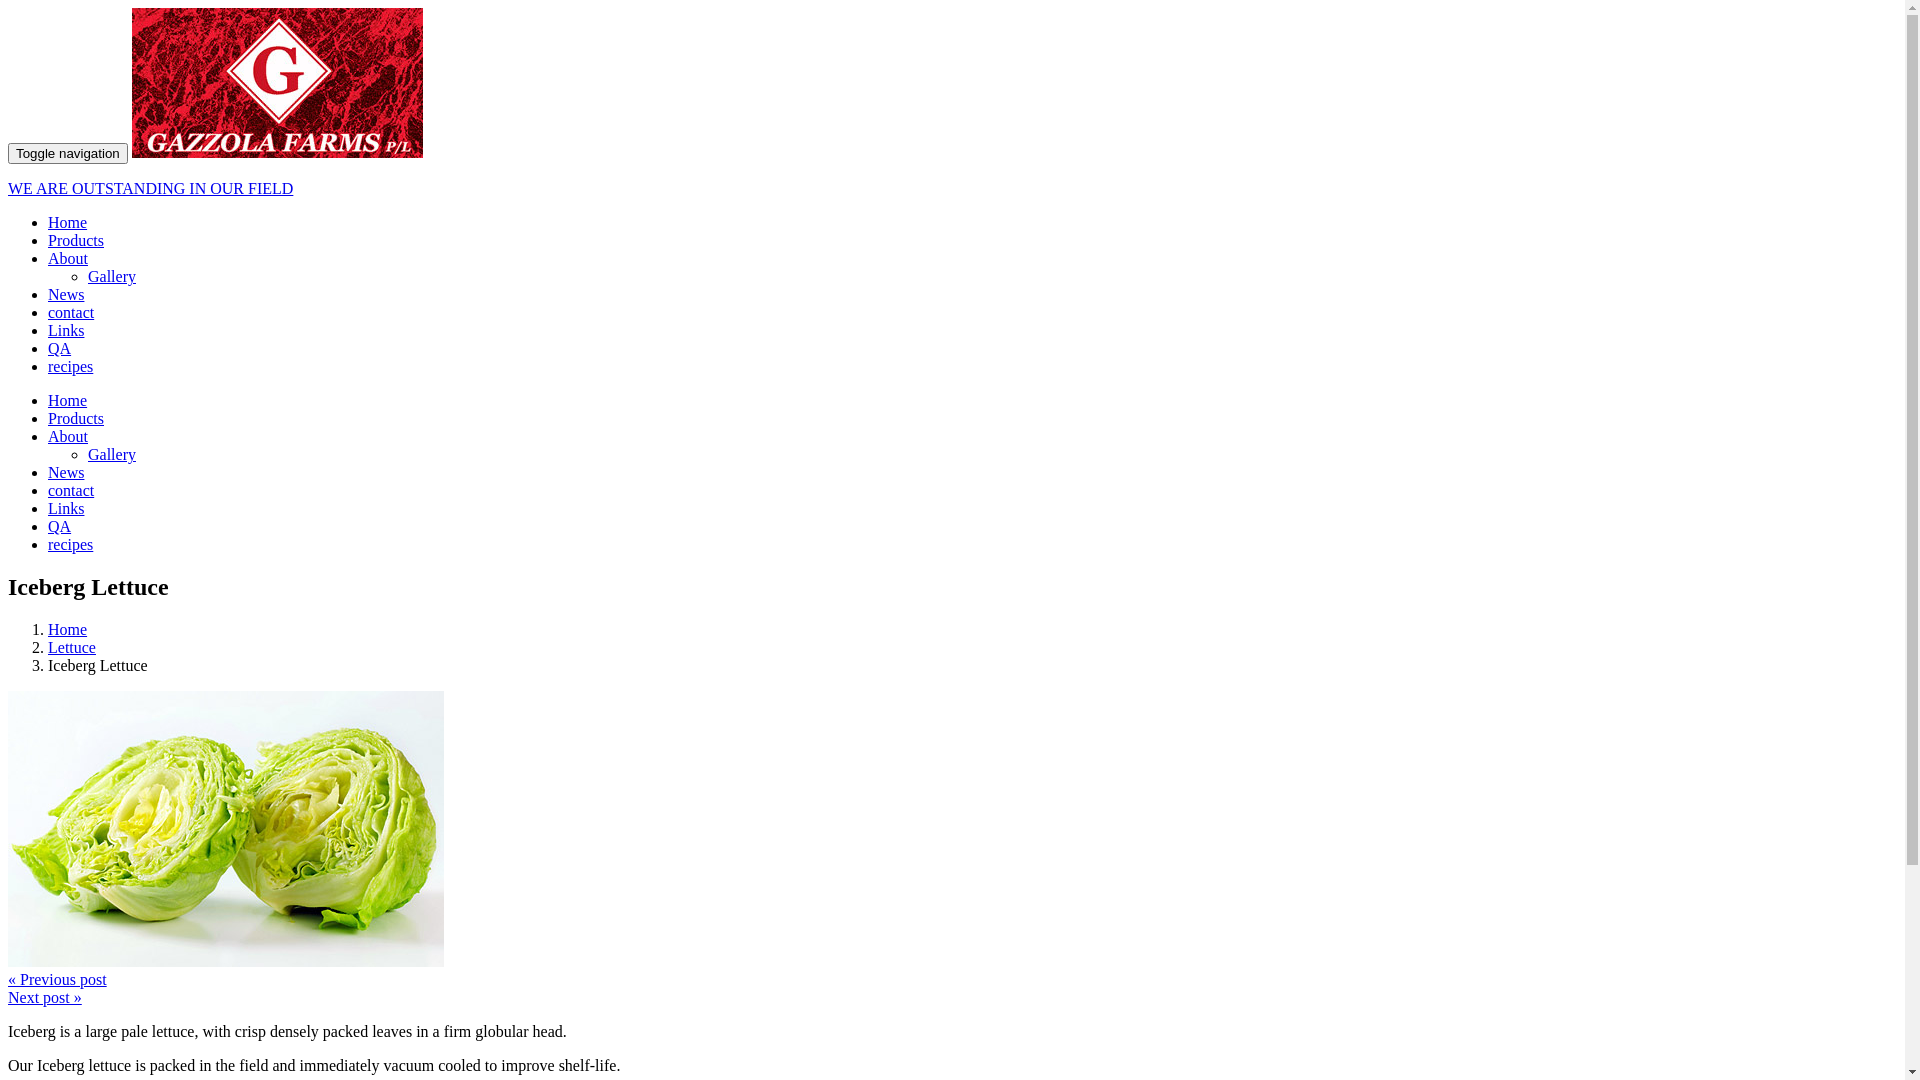  Describe the element at coordinates (68, 400) in the screenshot. I see `Home` at that location.